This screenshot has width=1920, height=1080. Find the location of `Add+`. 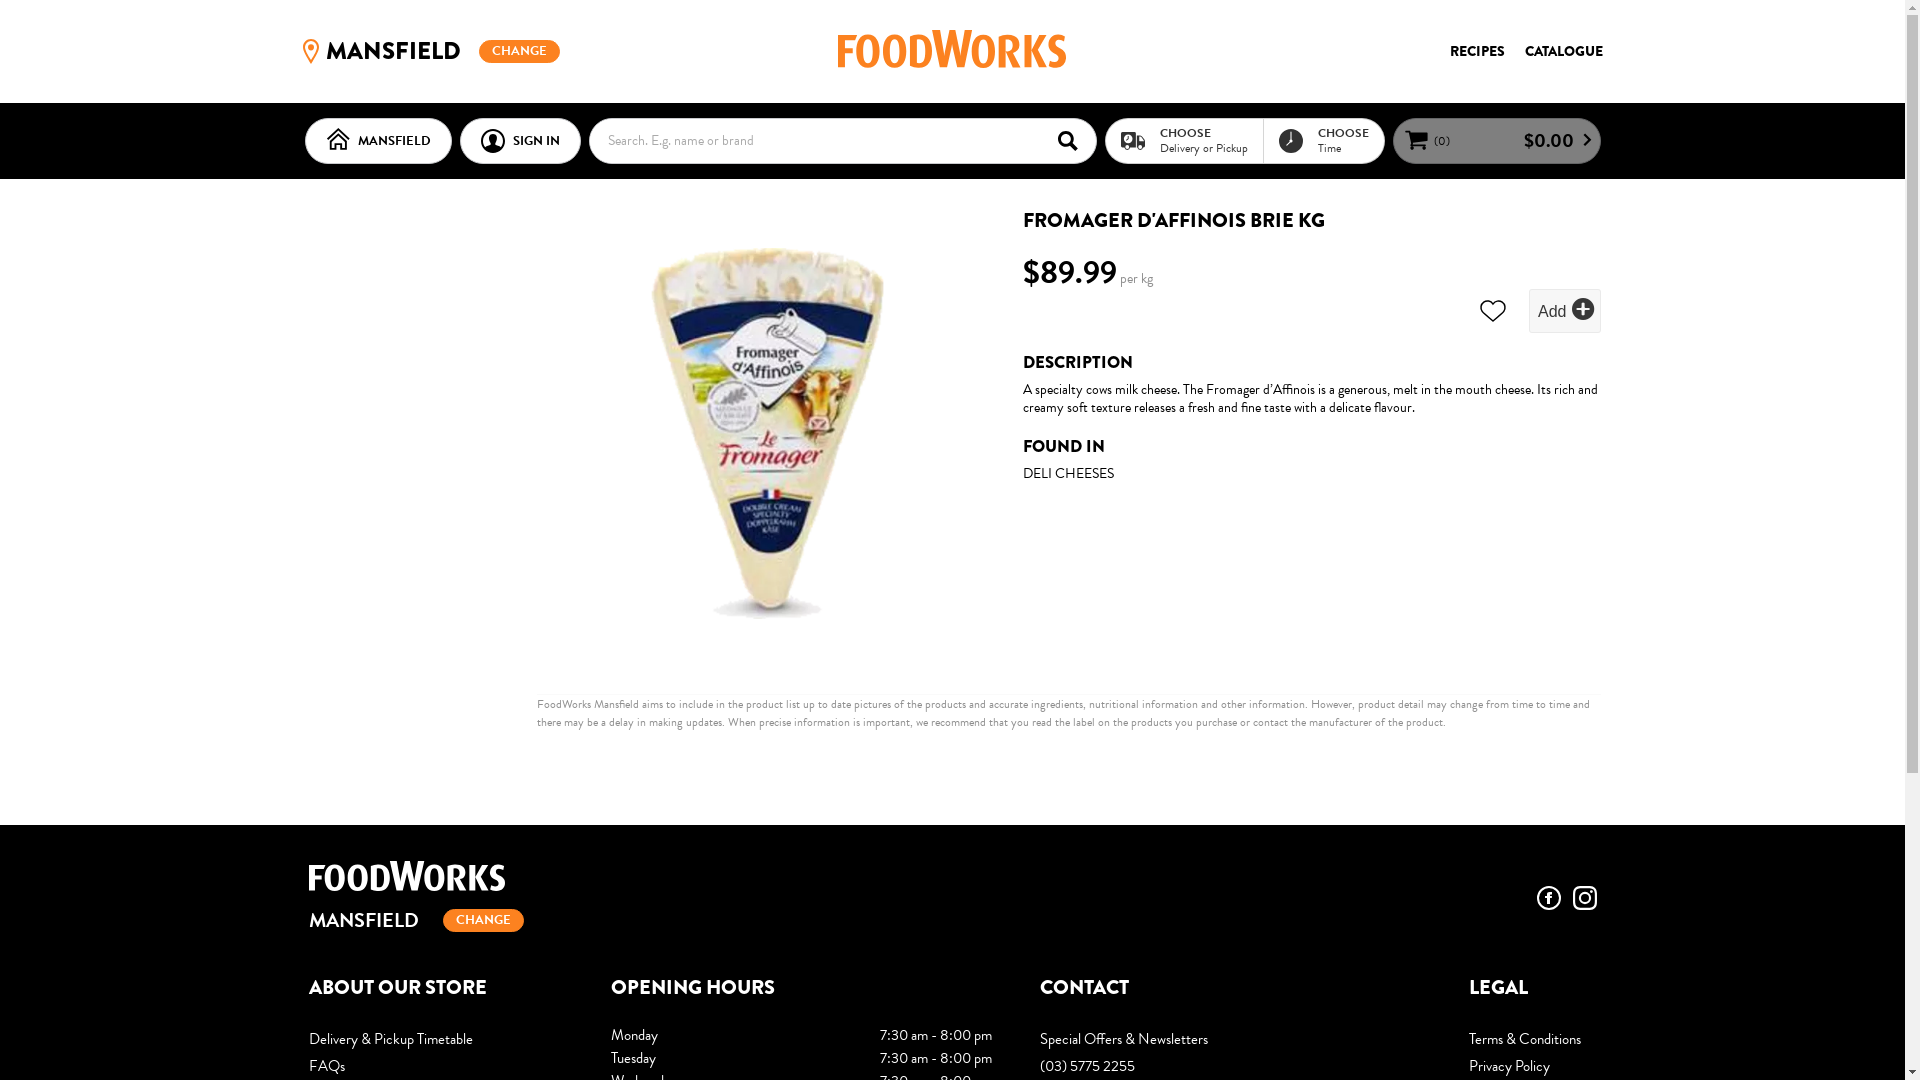

Add+ is located at coordinates (1564, 310).